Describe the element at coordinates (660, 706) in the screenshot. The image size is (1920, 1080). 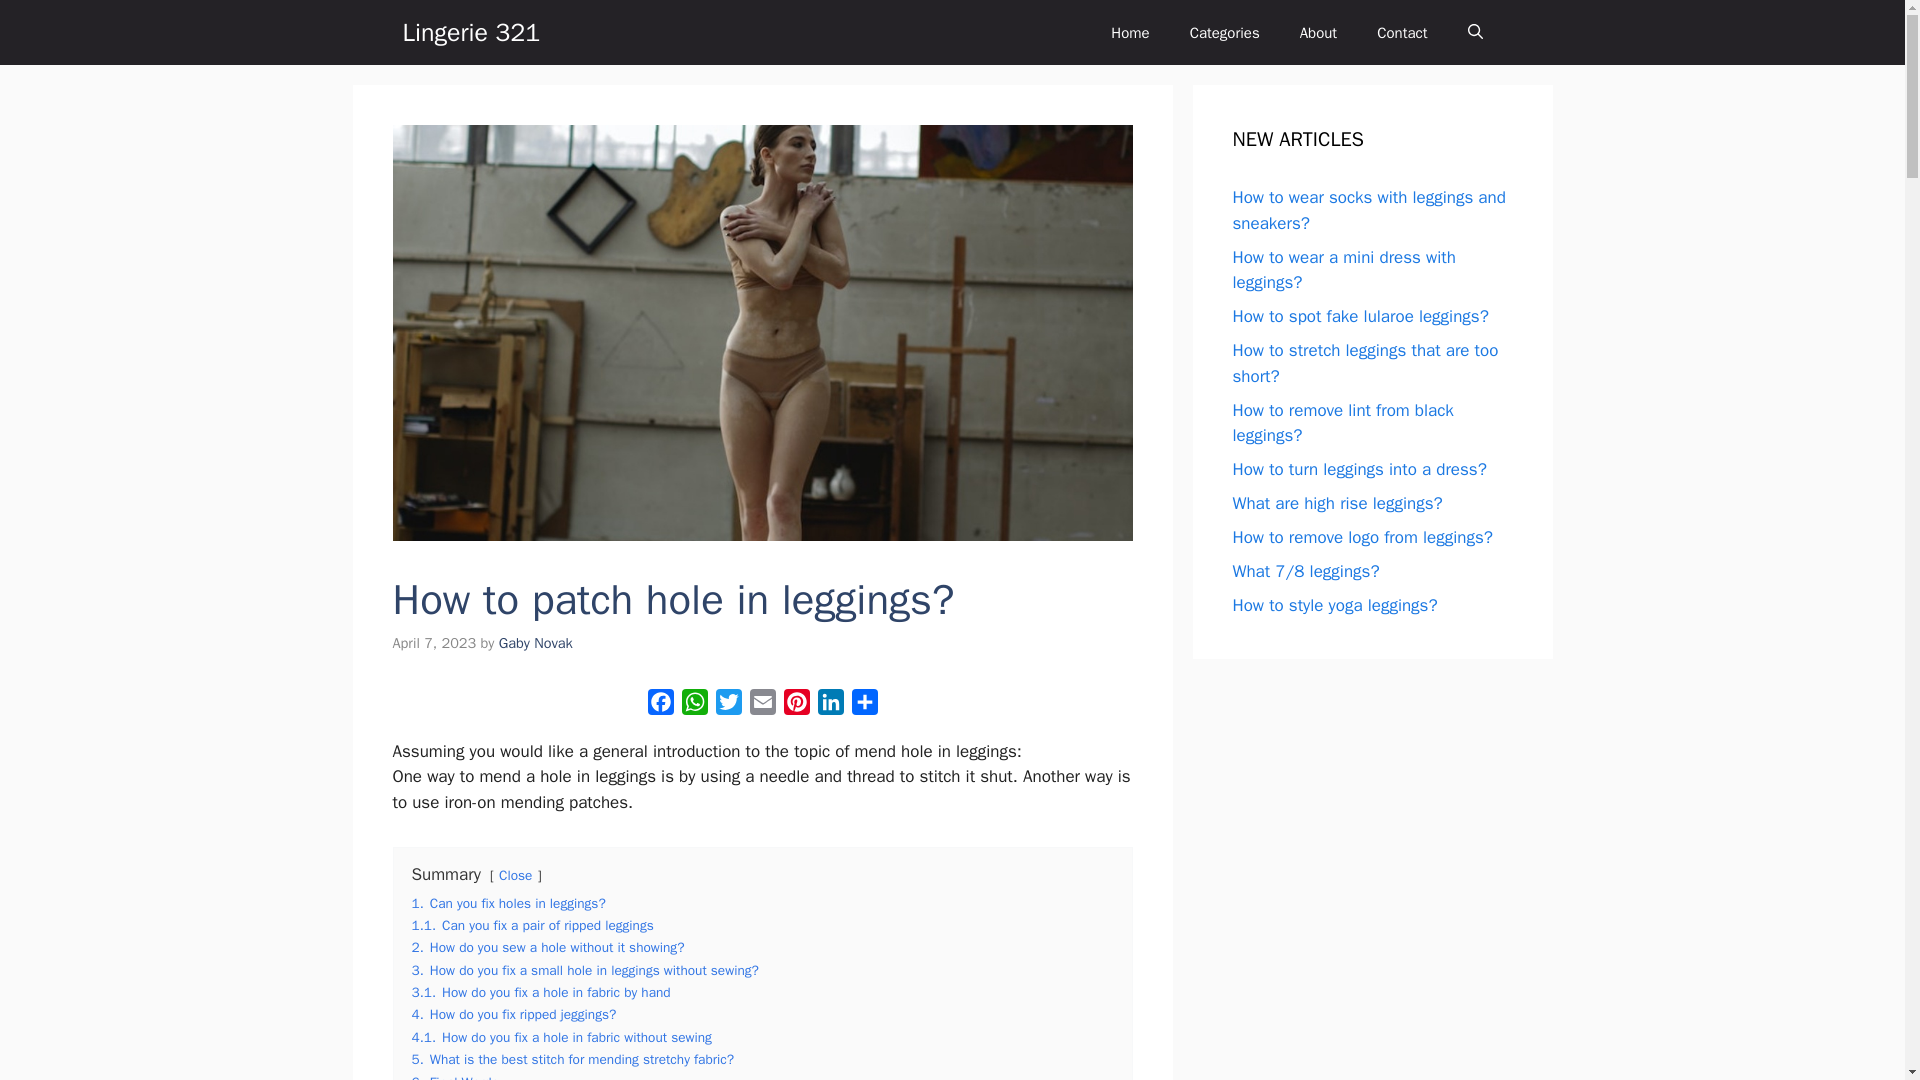
I see `Facebook` at that location.